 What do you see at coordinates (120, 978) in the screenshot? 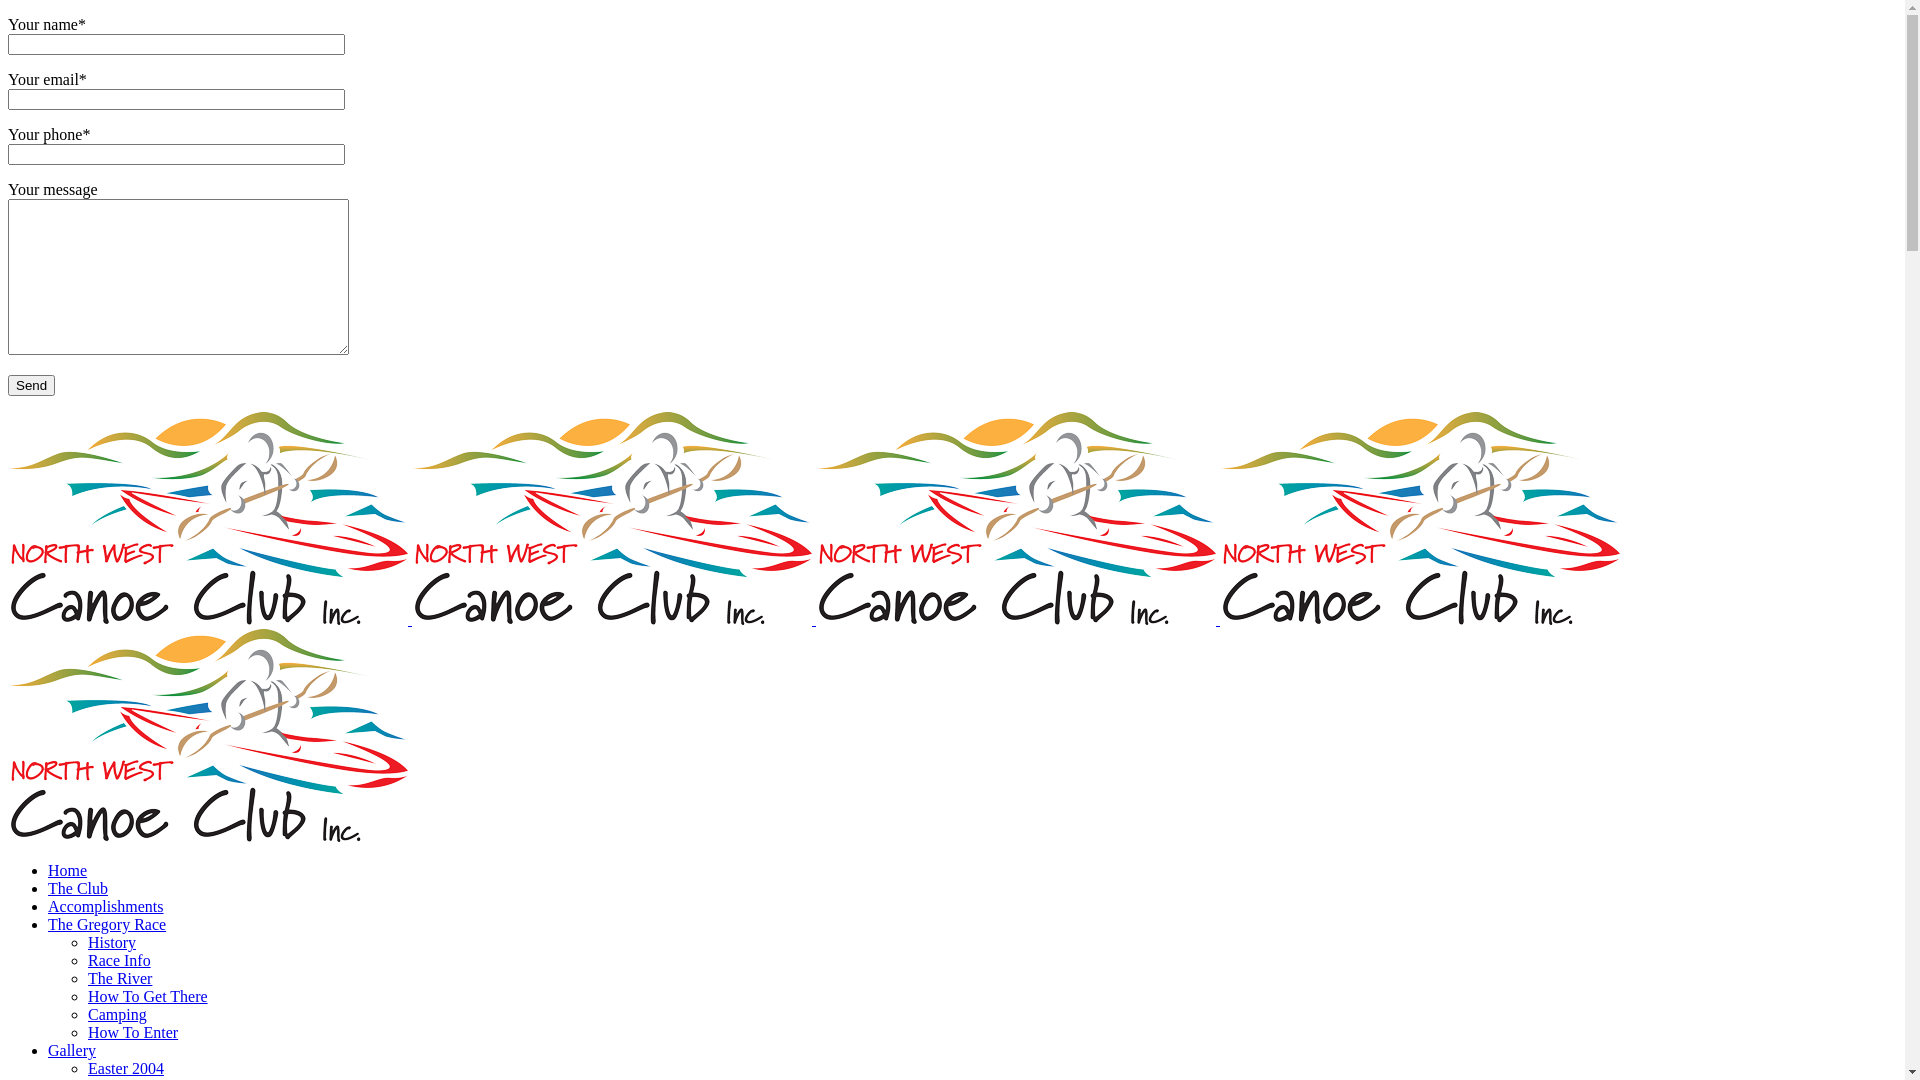
I see `The River` at bounding box center [120, 978].